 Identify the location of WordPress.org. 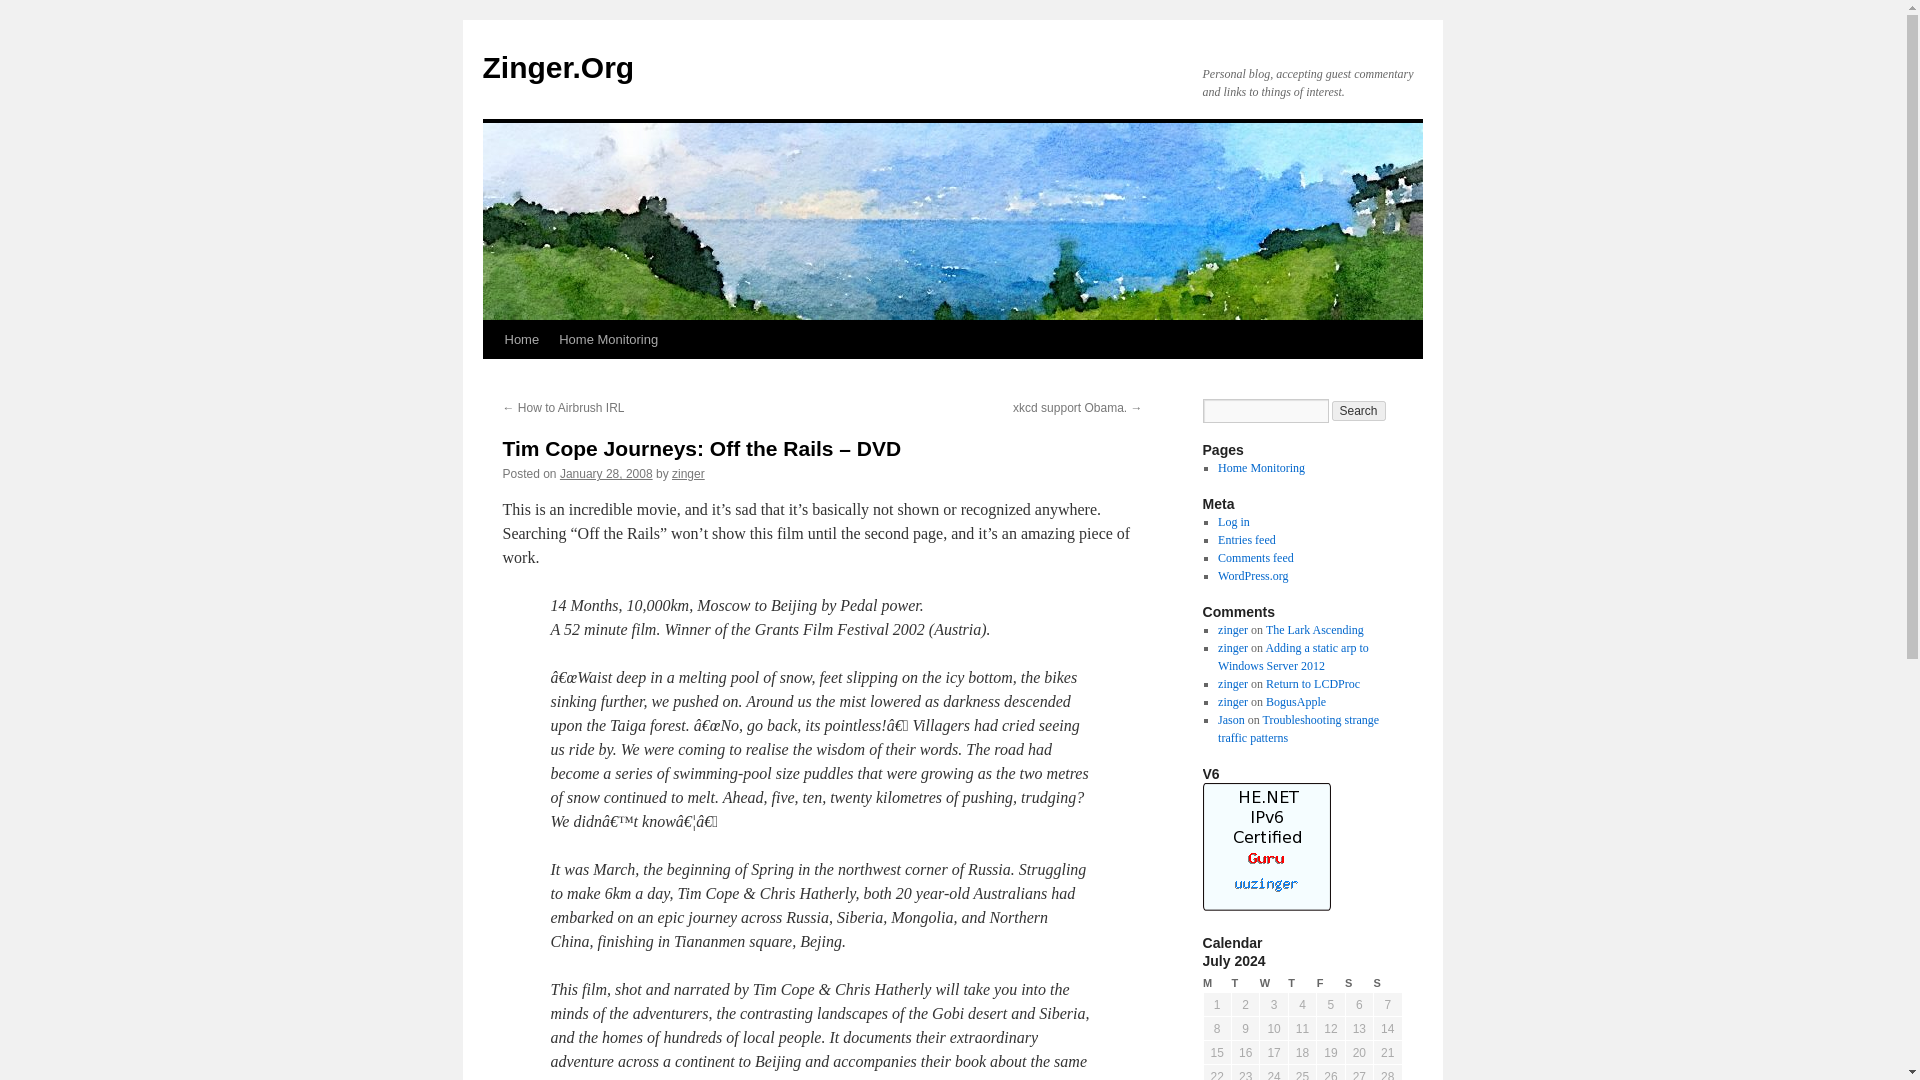
(1252, 576).